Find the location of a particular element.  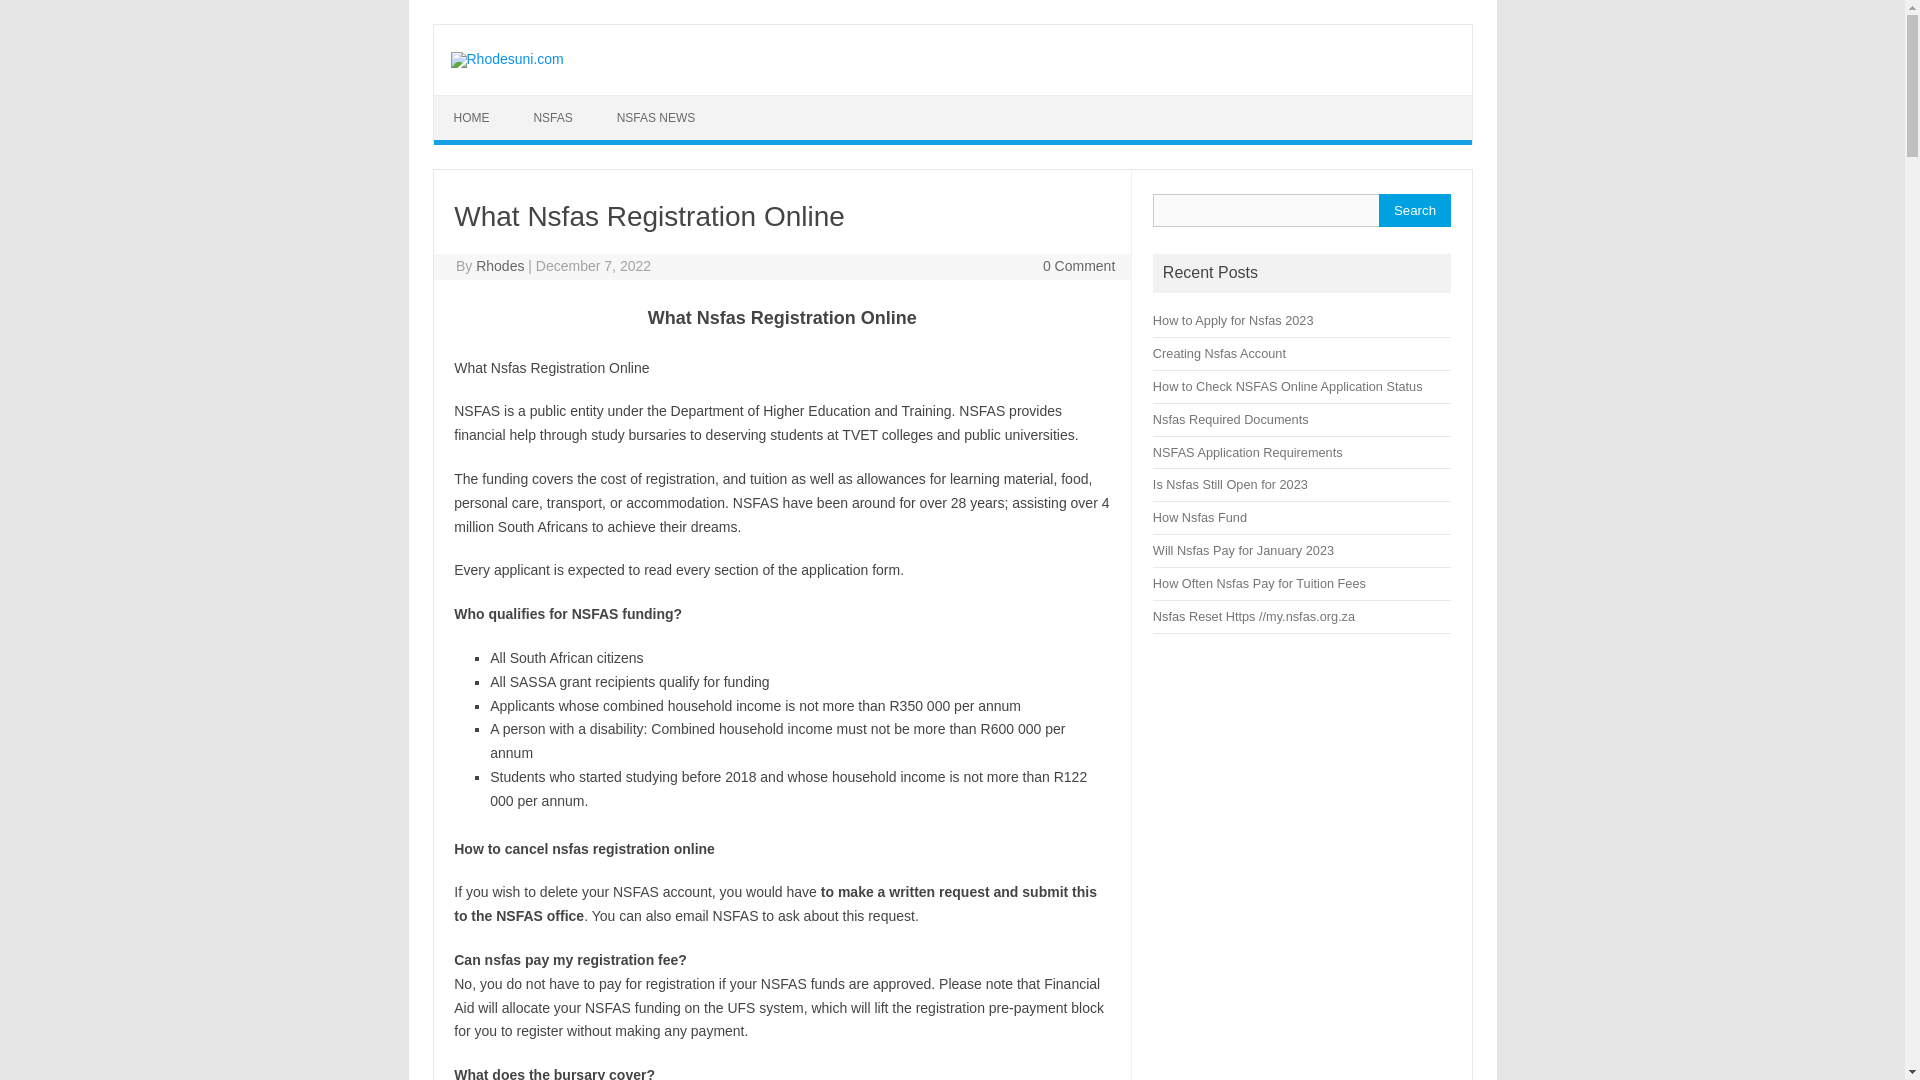

NSFAS NEWS is located at coordinates (656, 118).